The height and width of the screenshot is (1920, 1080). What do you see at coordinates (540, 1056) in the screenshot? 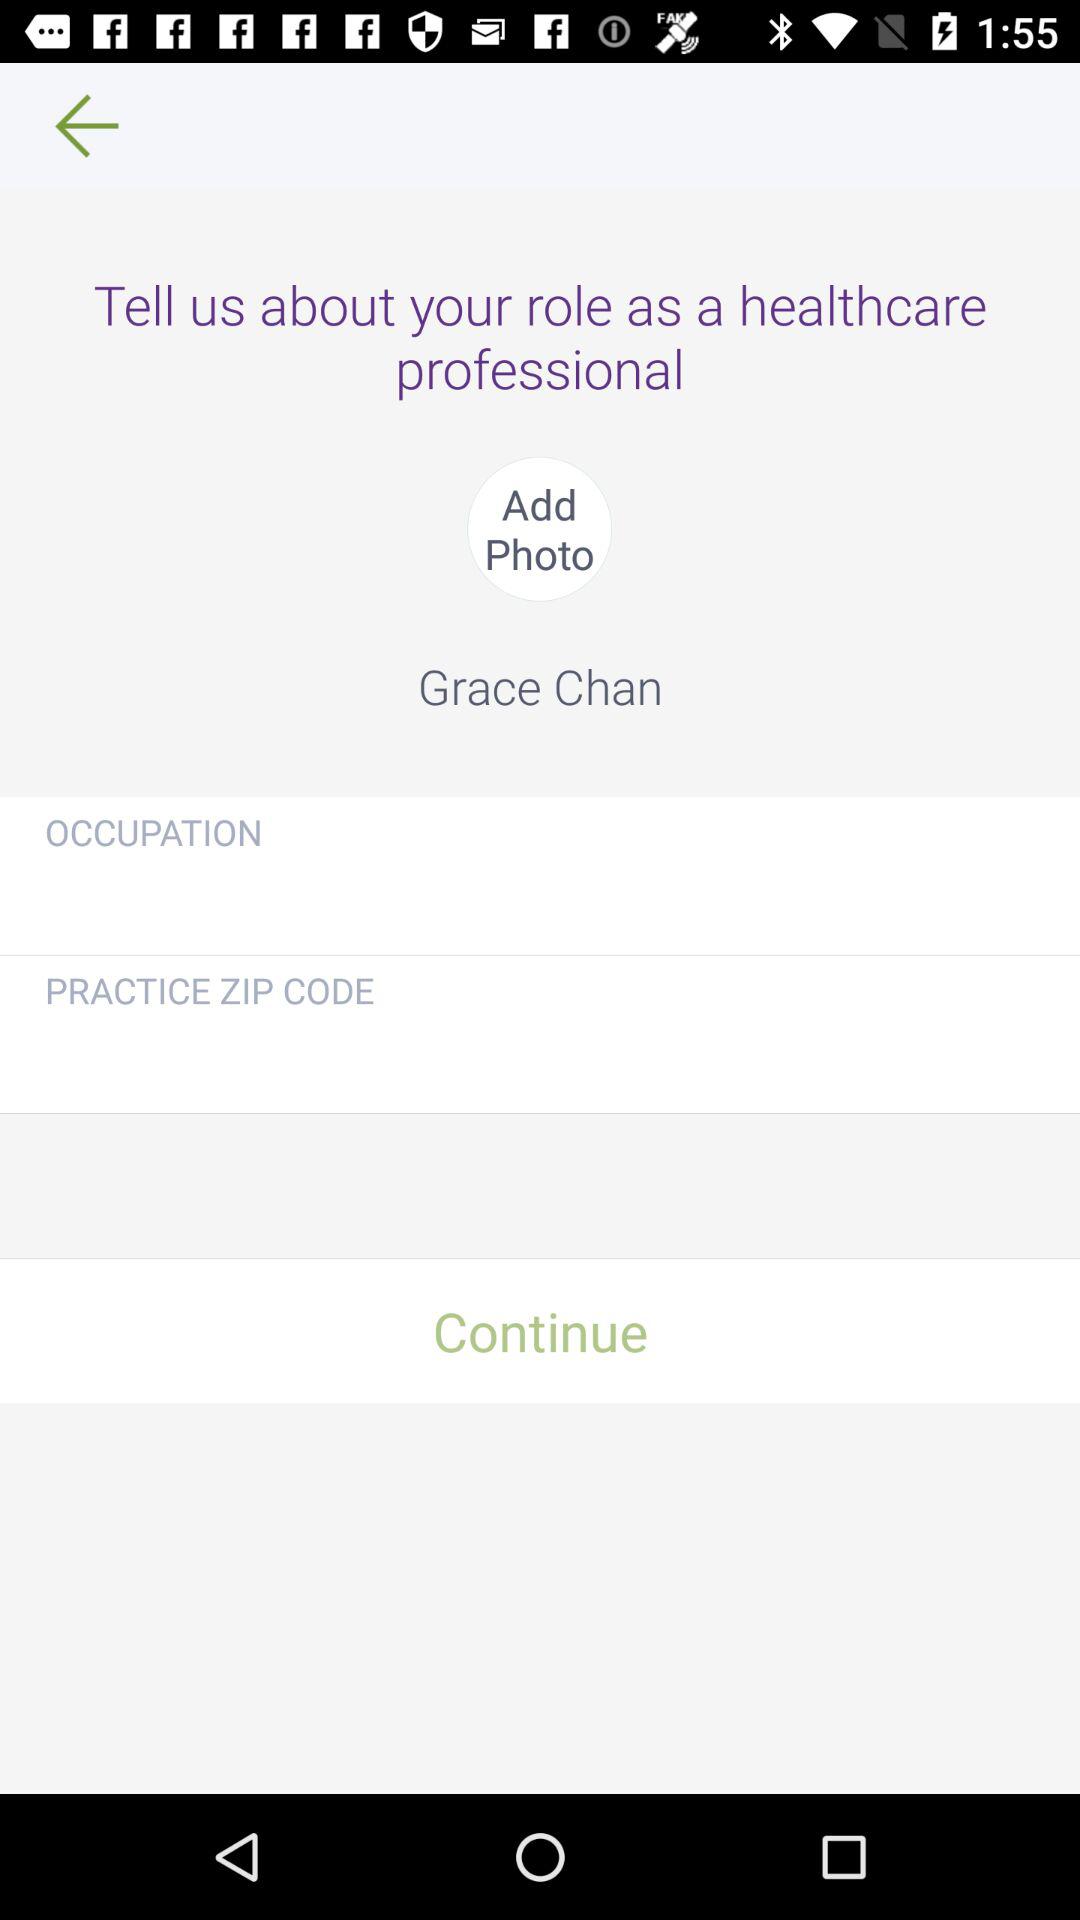
I see `enter your practice zip code` at bounding box center [540, 1056].